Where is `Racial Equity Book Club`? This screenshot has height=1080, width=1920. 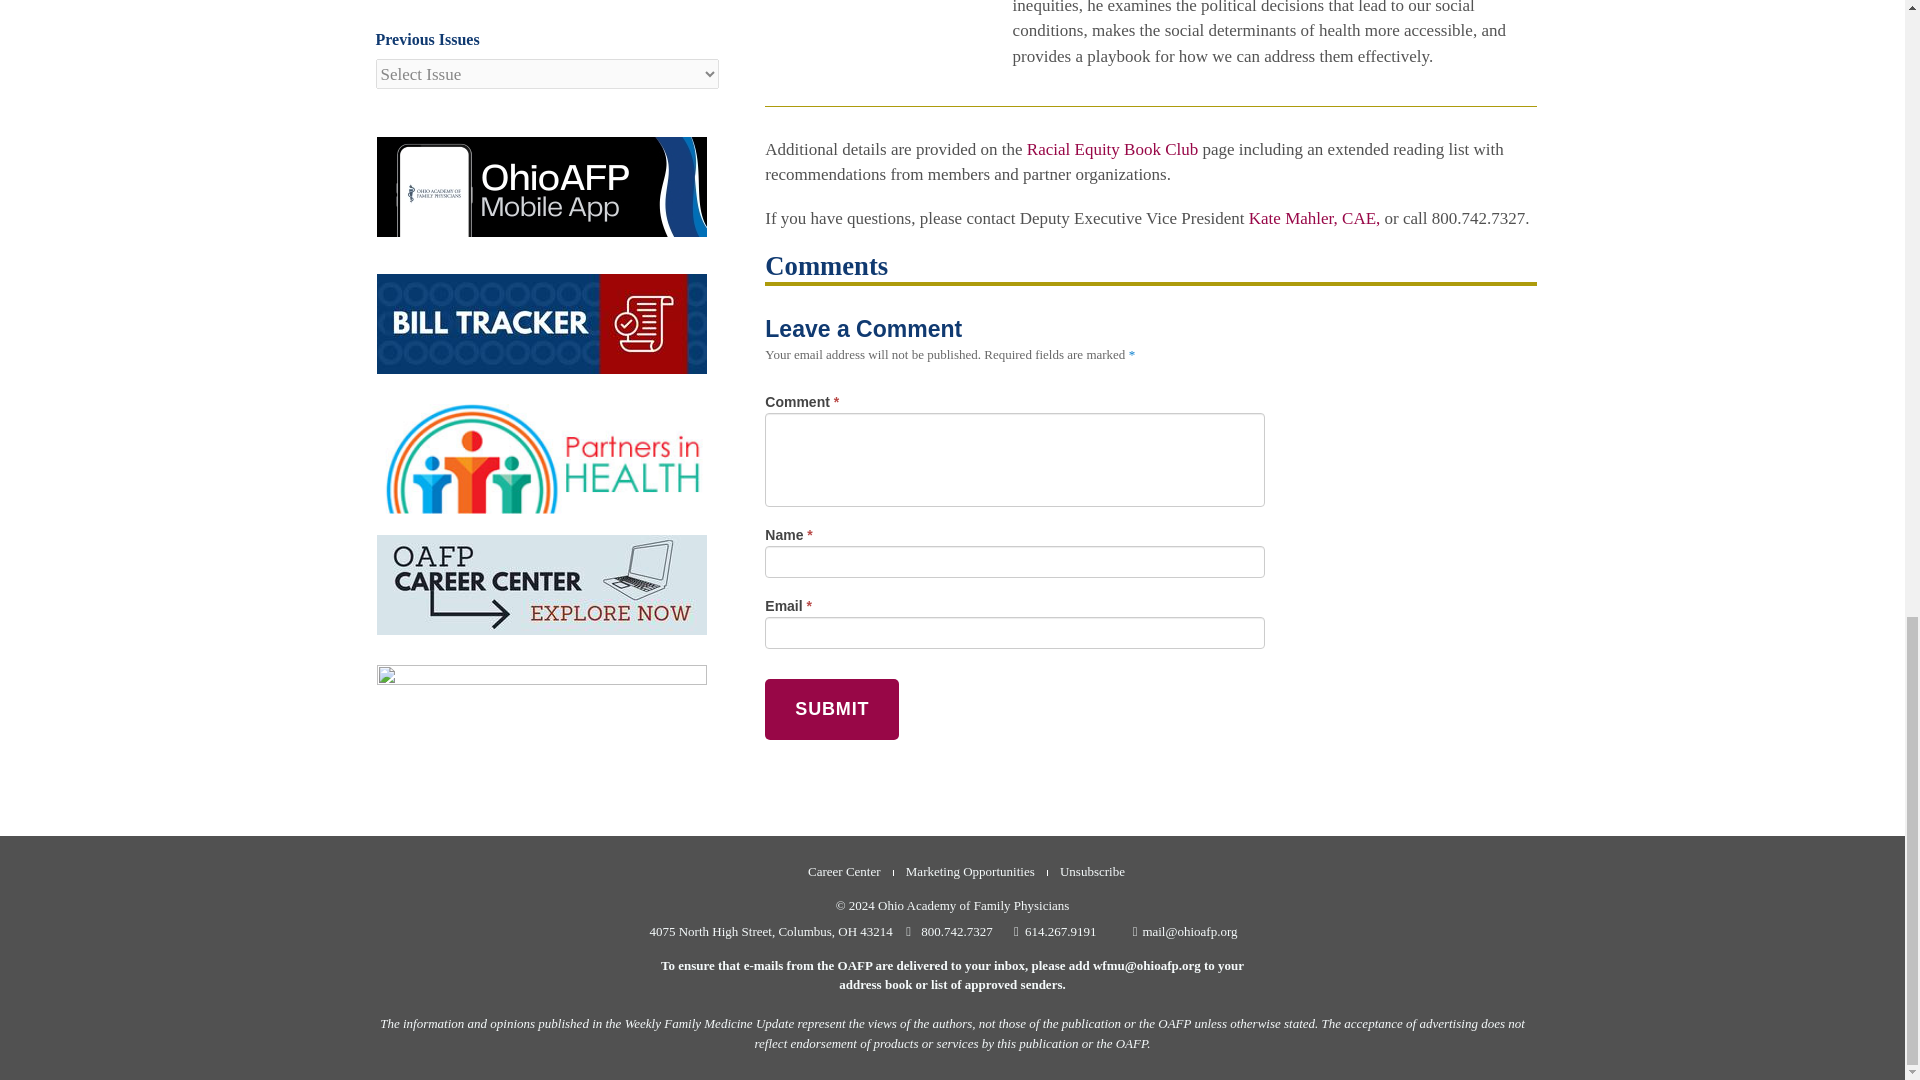
Racial Equity Book Club is located at coordinates (1112, 149).